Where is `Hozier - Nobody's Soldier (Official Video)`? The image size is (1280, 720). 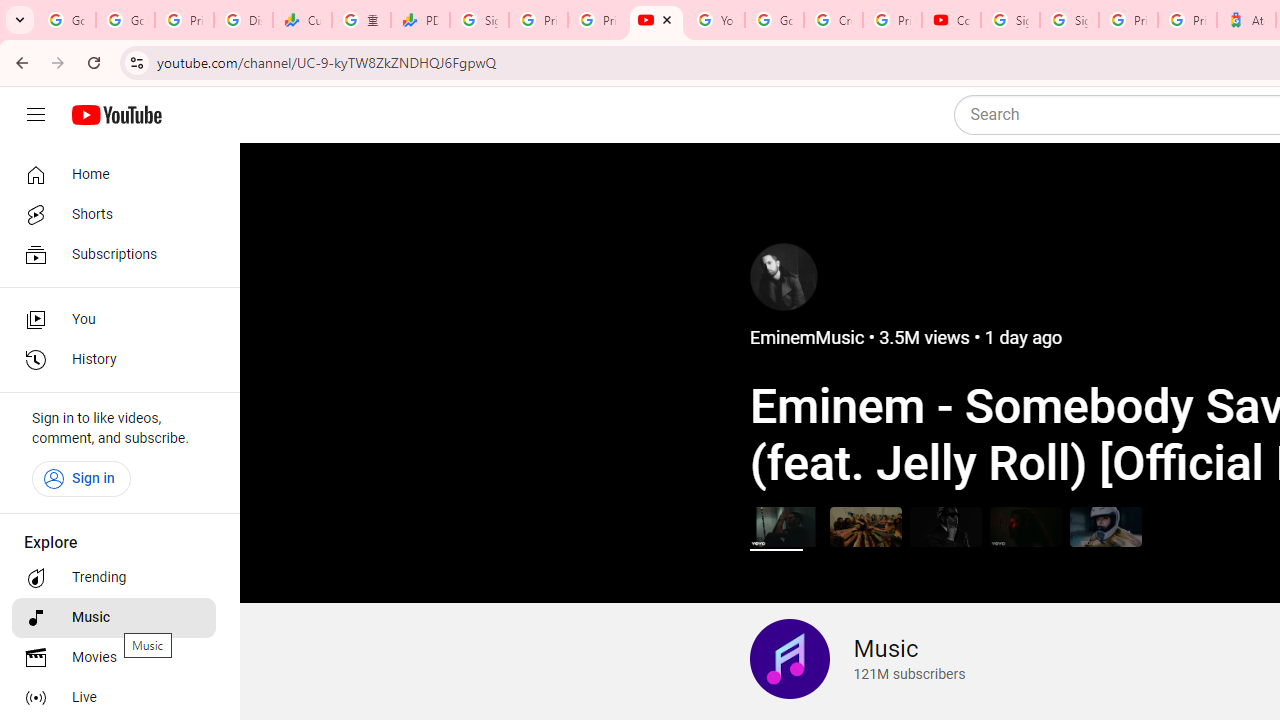 Hozier - Nobody's Soldier (Official Video) is located at coordinates (1026, 526).